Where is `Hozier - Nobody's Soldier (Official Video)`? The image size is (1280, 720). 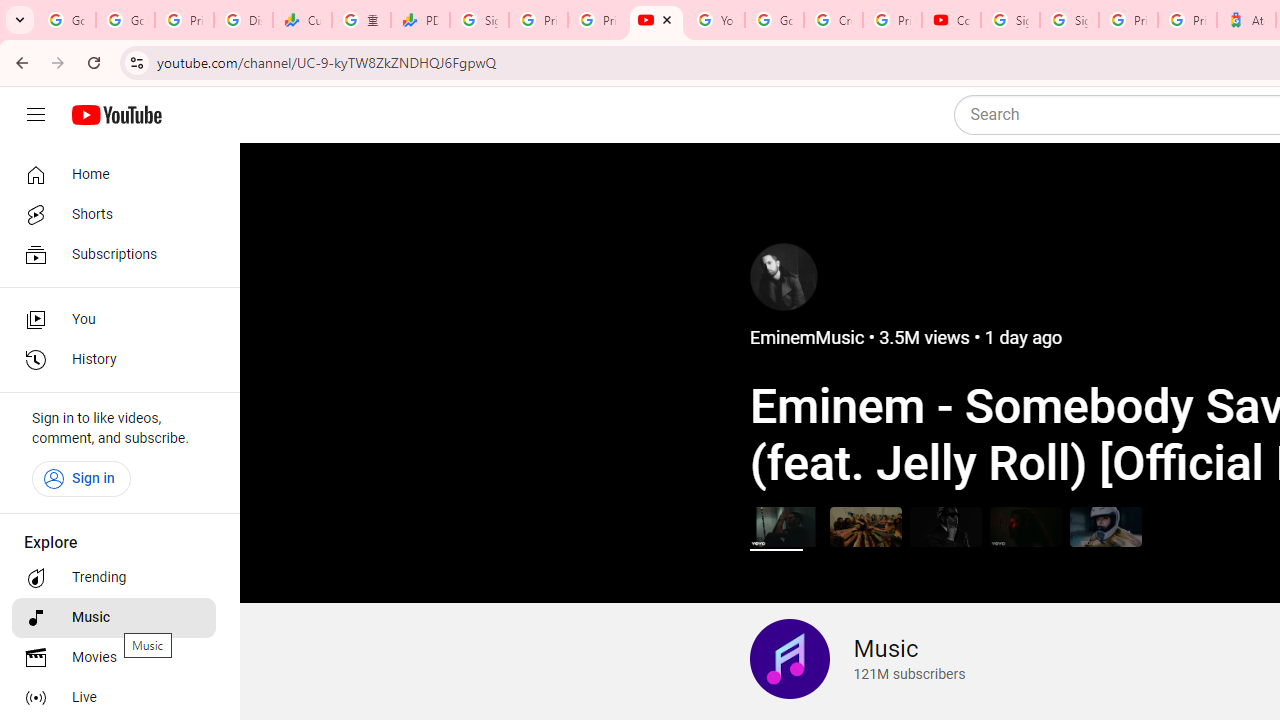 Hozier - Nobody's Soldier (Official Video) is located at coordinates (1026, 526).